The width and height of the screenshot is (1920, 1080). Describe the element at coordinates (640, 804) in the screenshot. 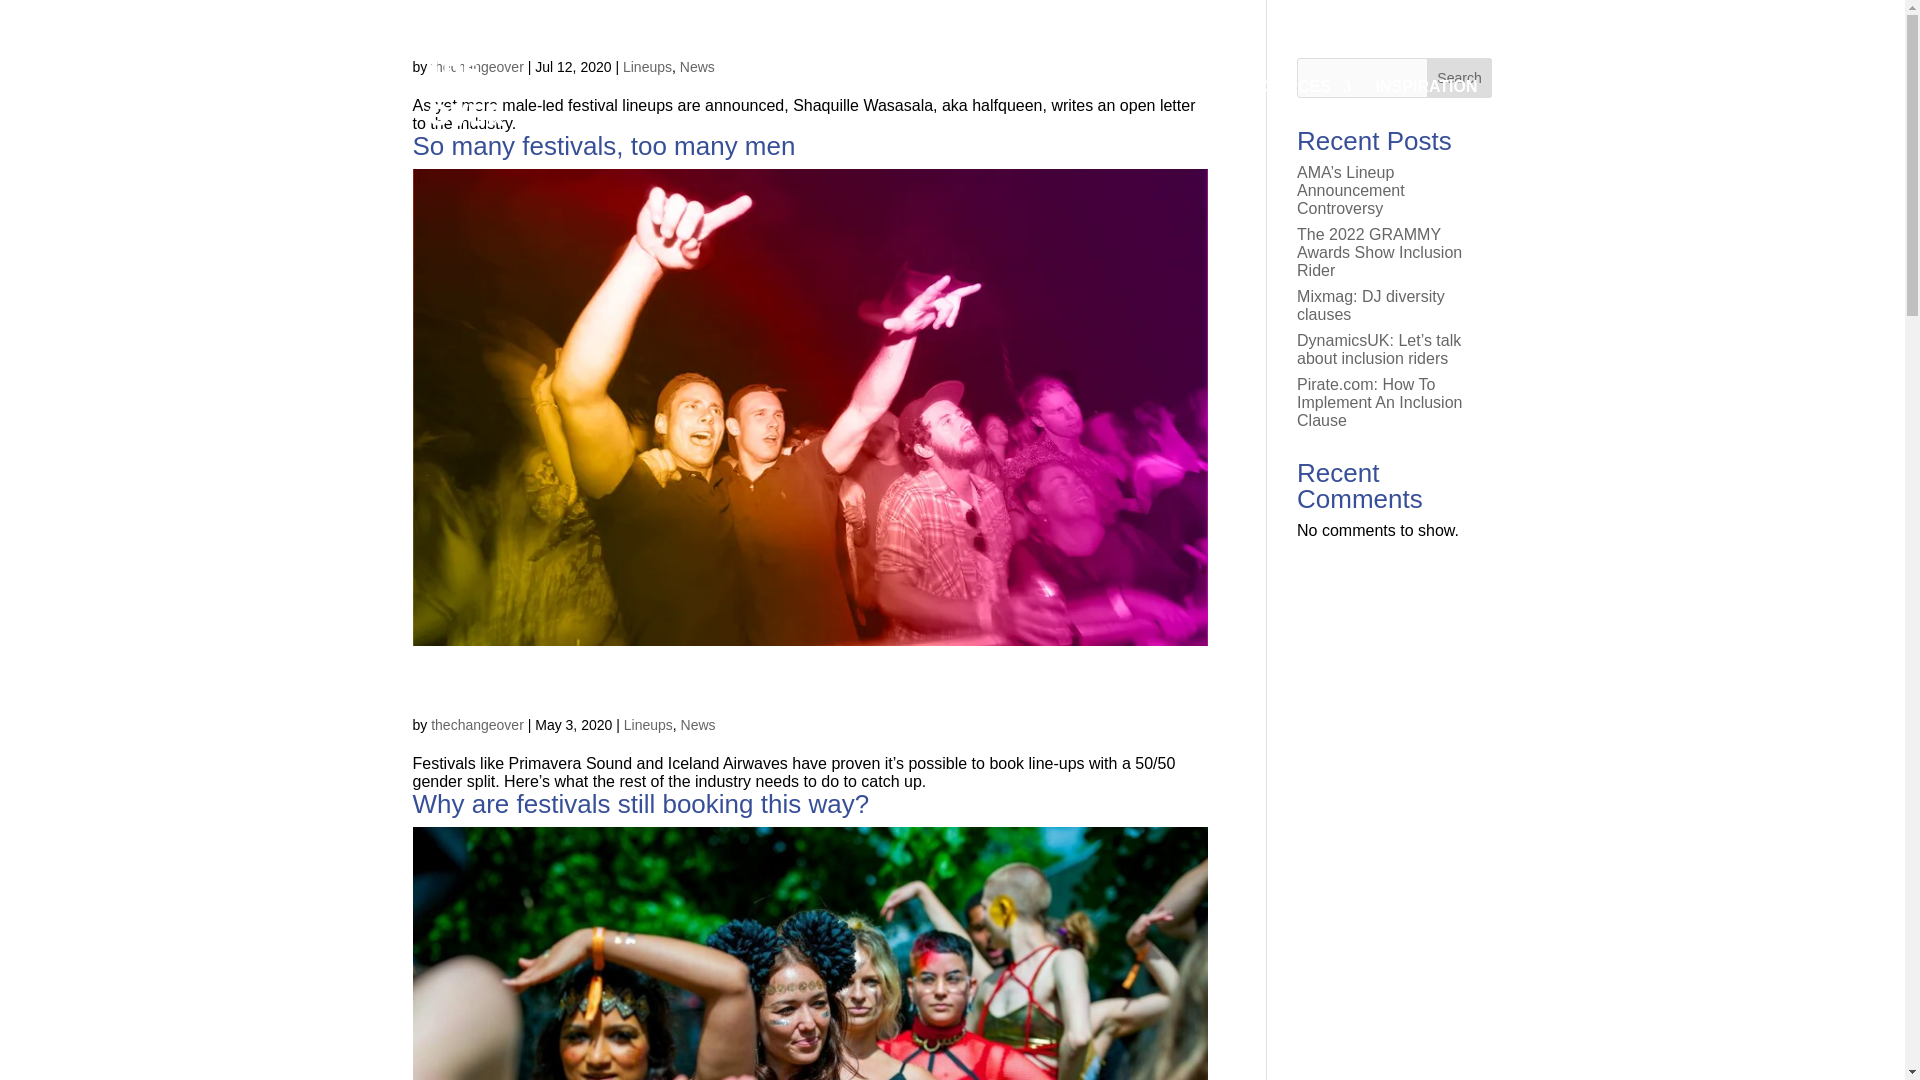

I see `Why are festivals still booking this way?` at that location.